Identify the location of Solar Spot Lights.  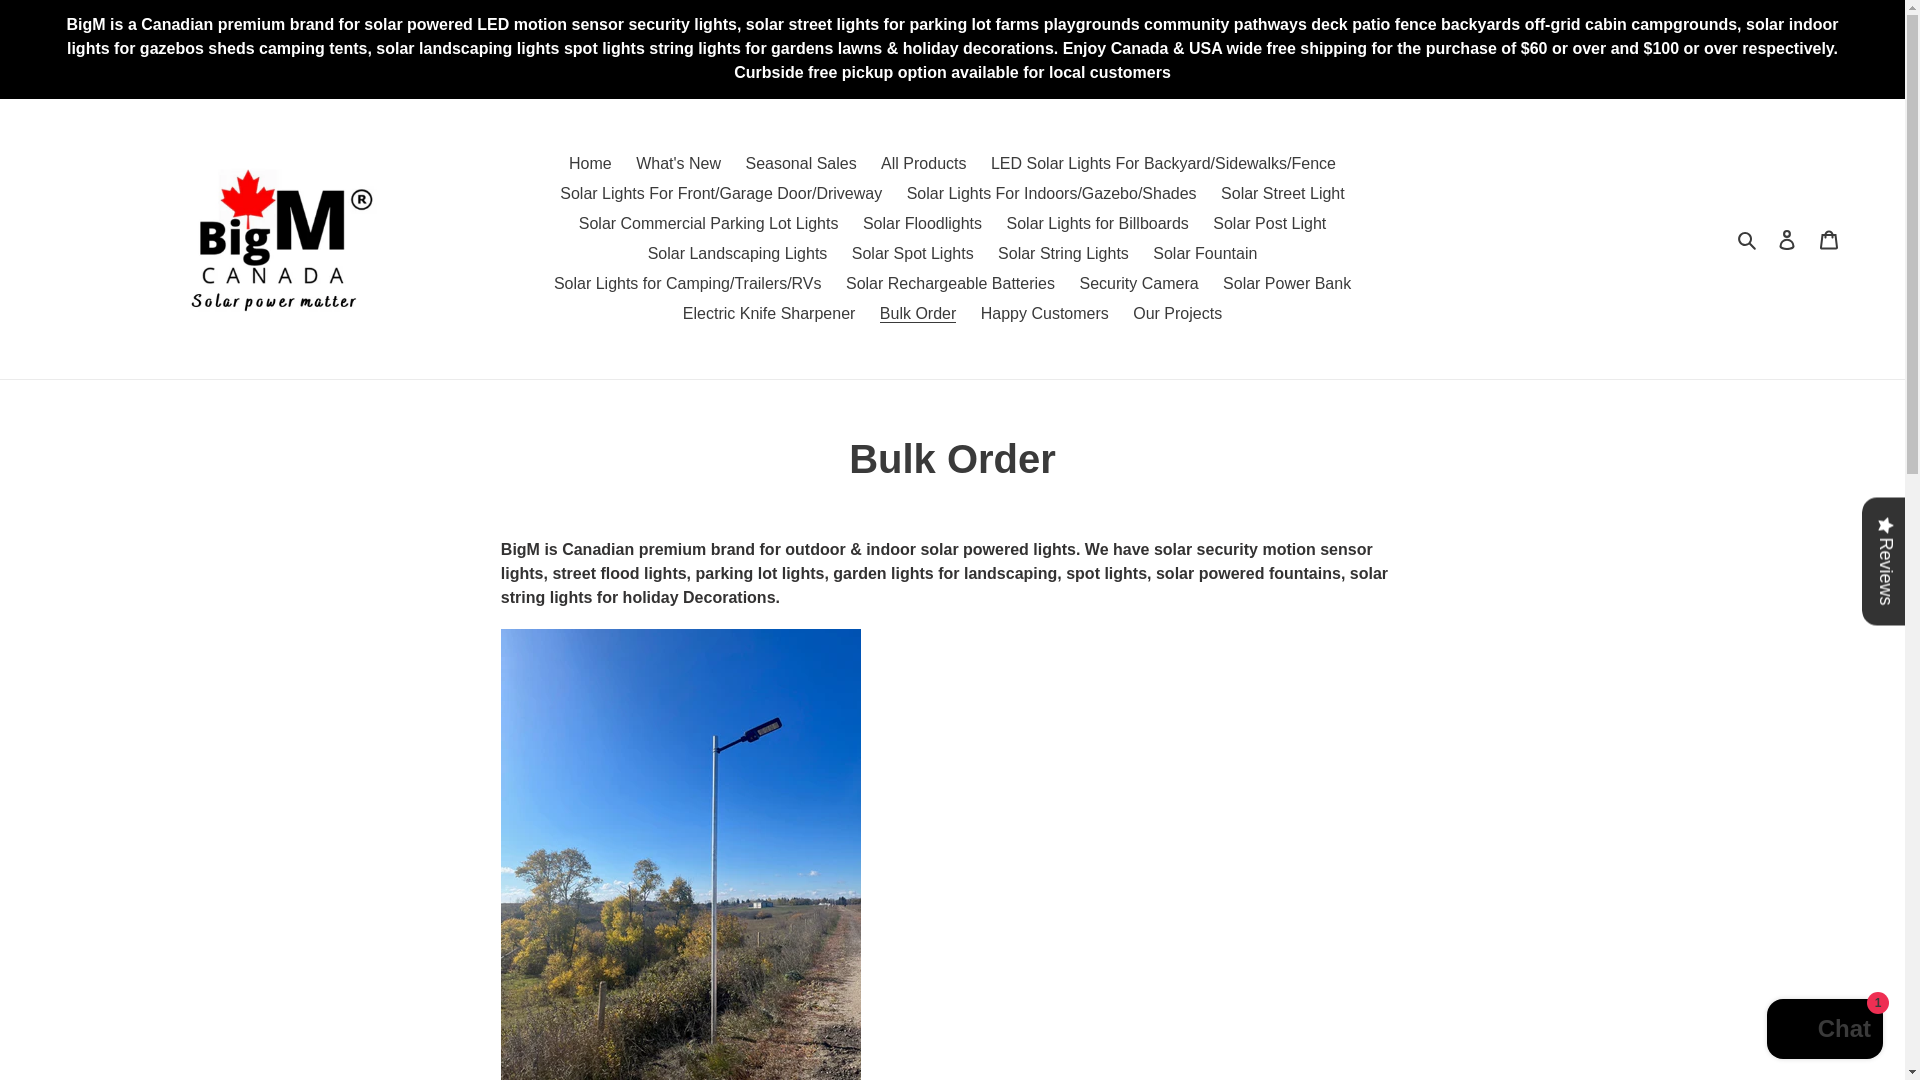
(912, 253).